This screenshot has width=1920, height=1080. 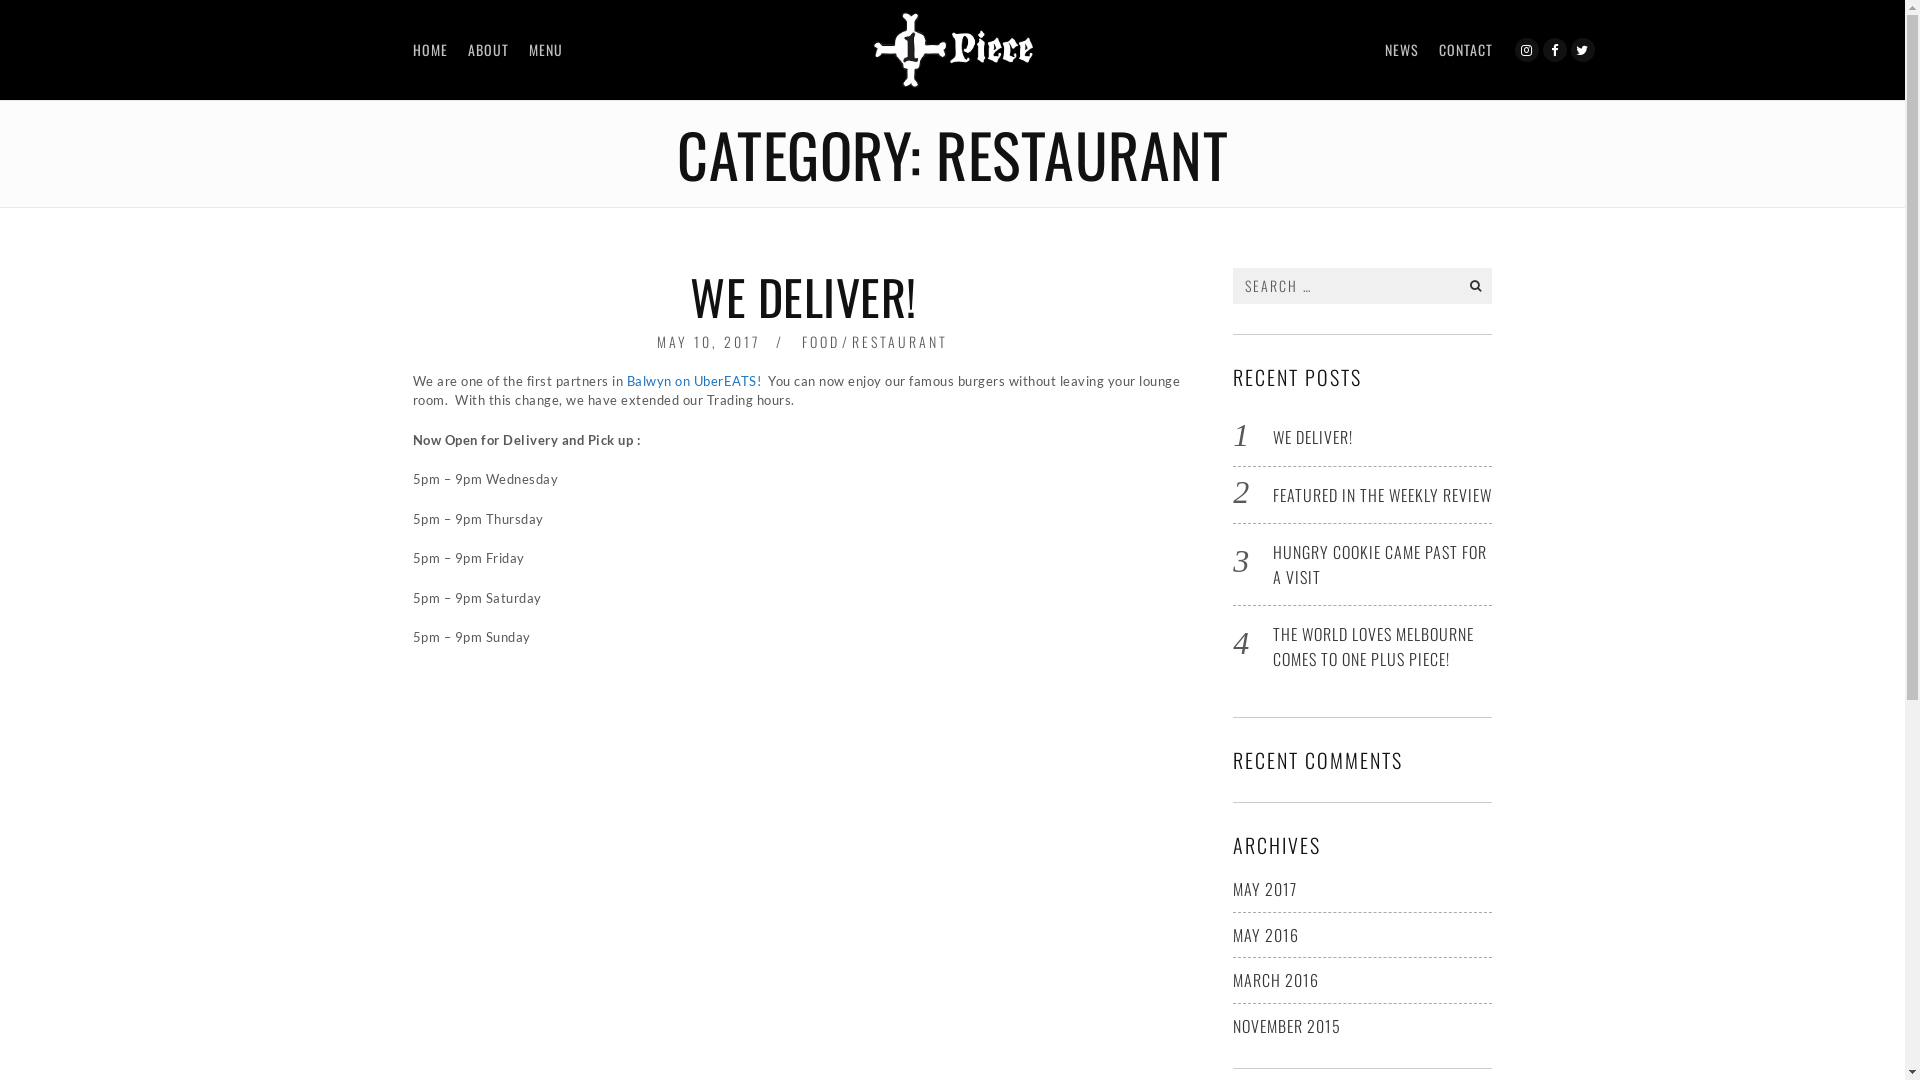 I want to click on RESTAURANT, so click(x=900, y=342).